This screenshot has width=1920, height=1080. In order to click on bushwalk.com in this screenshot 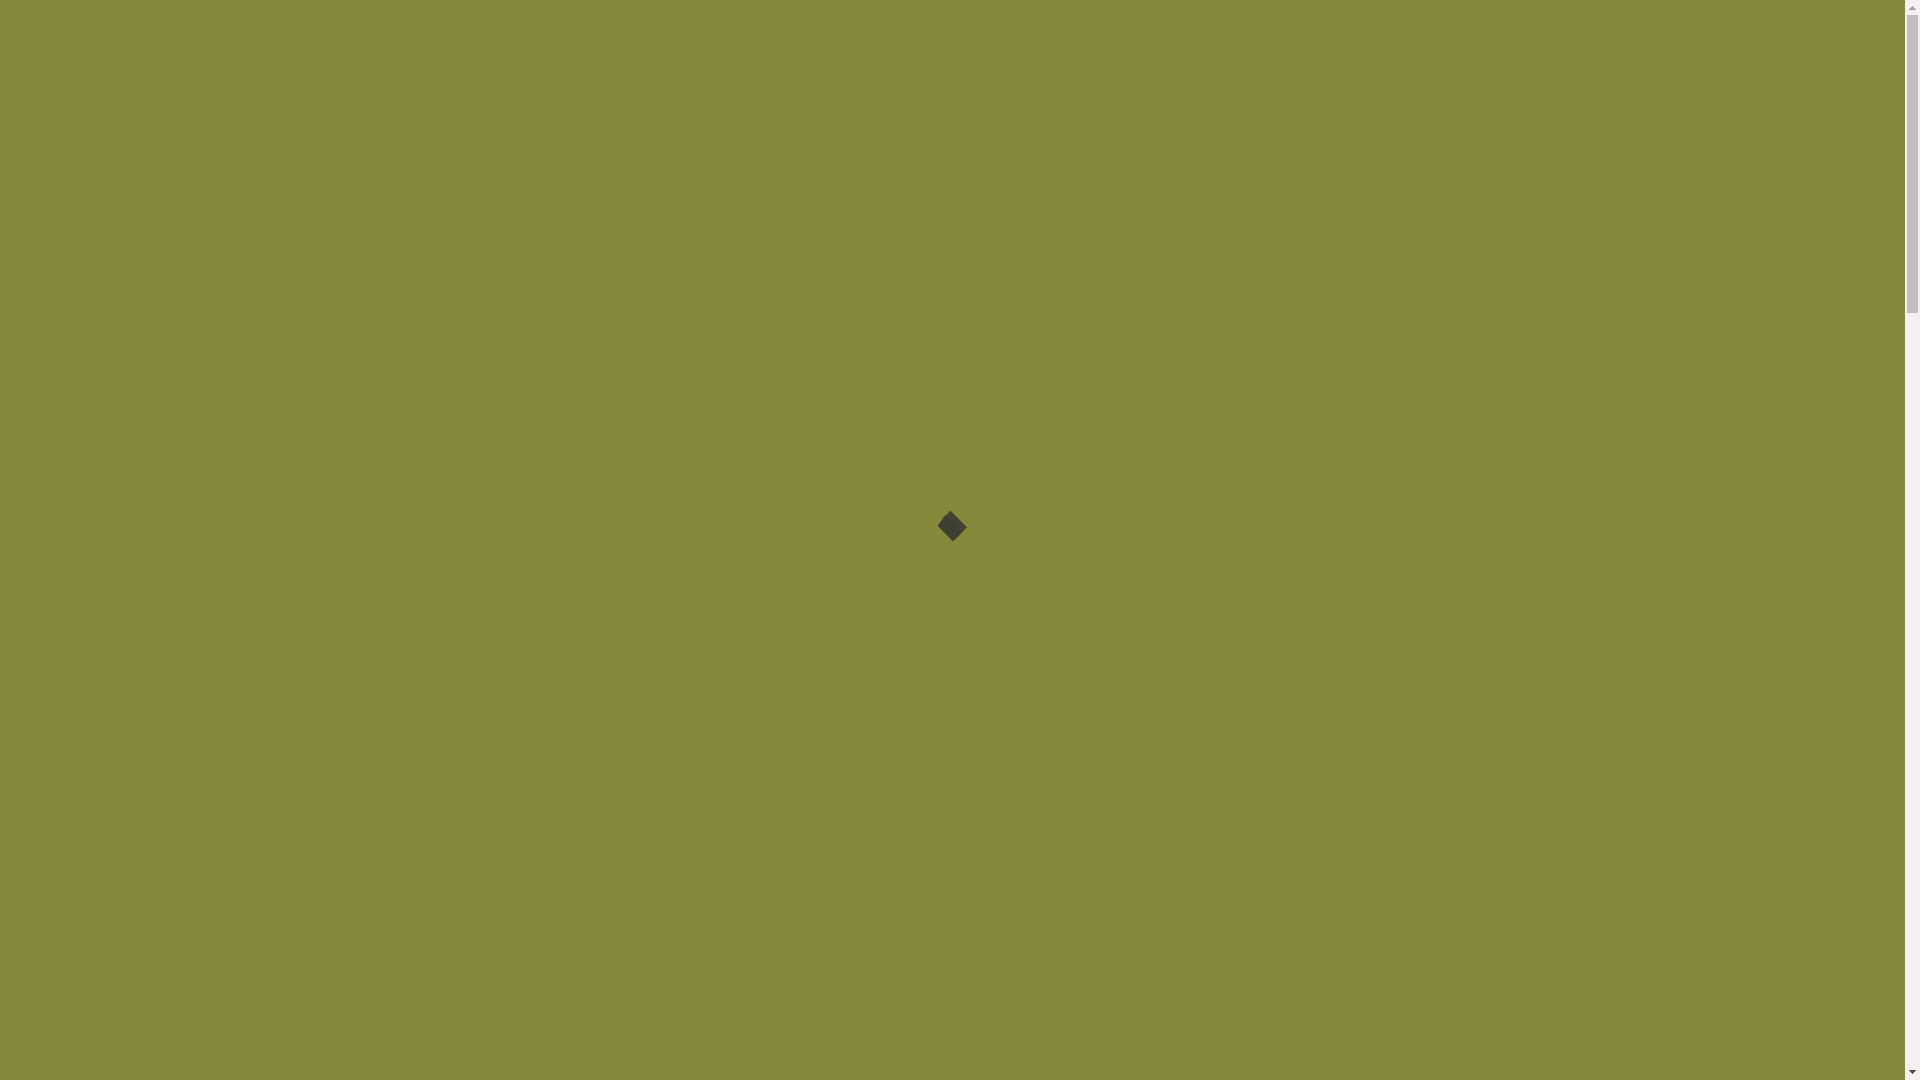, I will do `click(340, 458)`.